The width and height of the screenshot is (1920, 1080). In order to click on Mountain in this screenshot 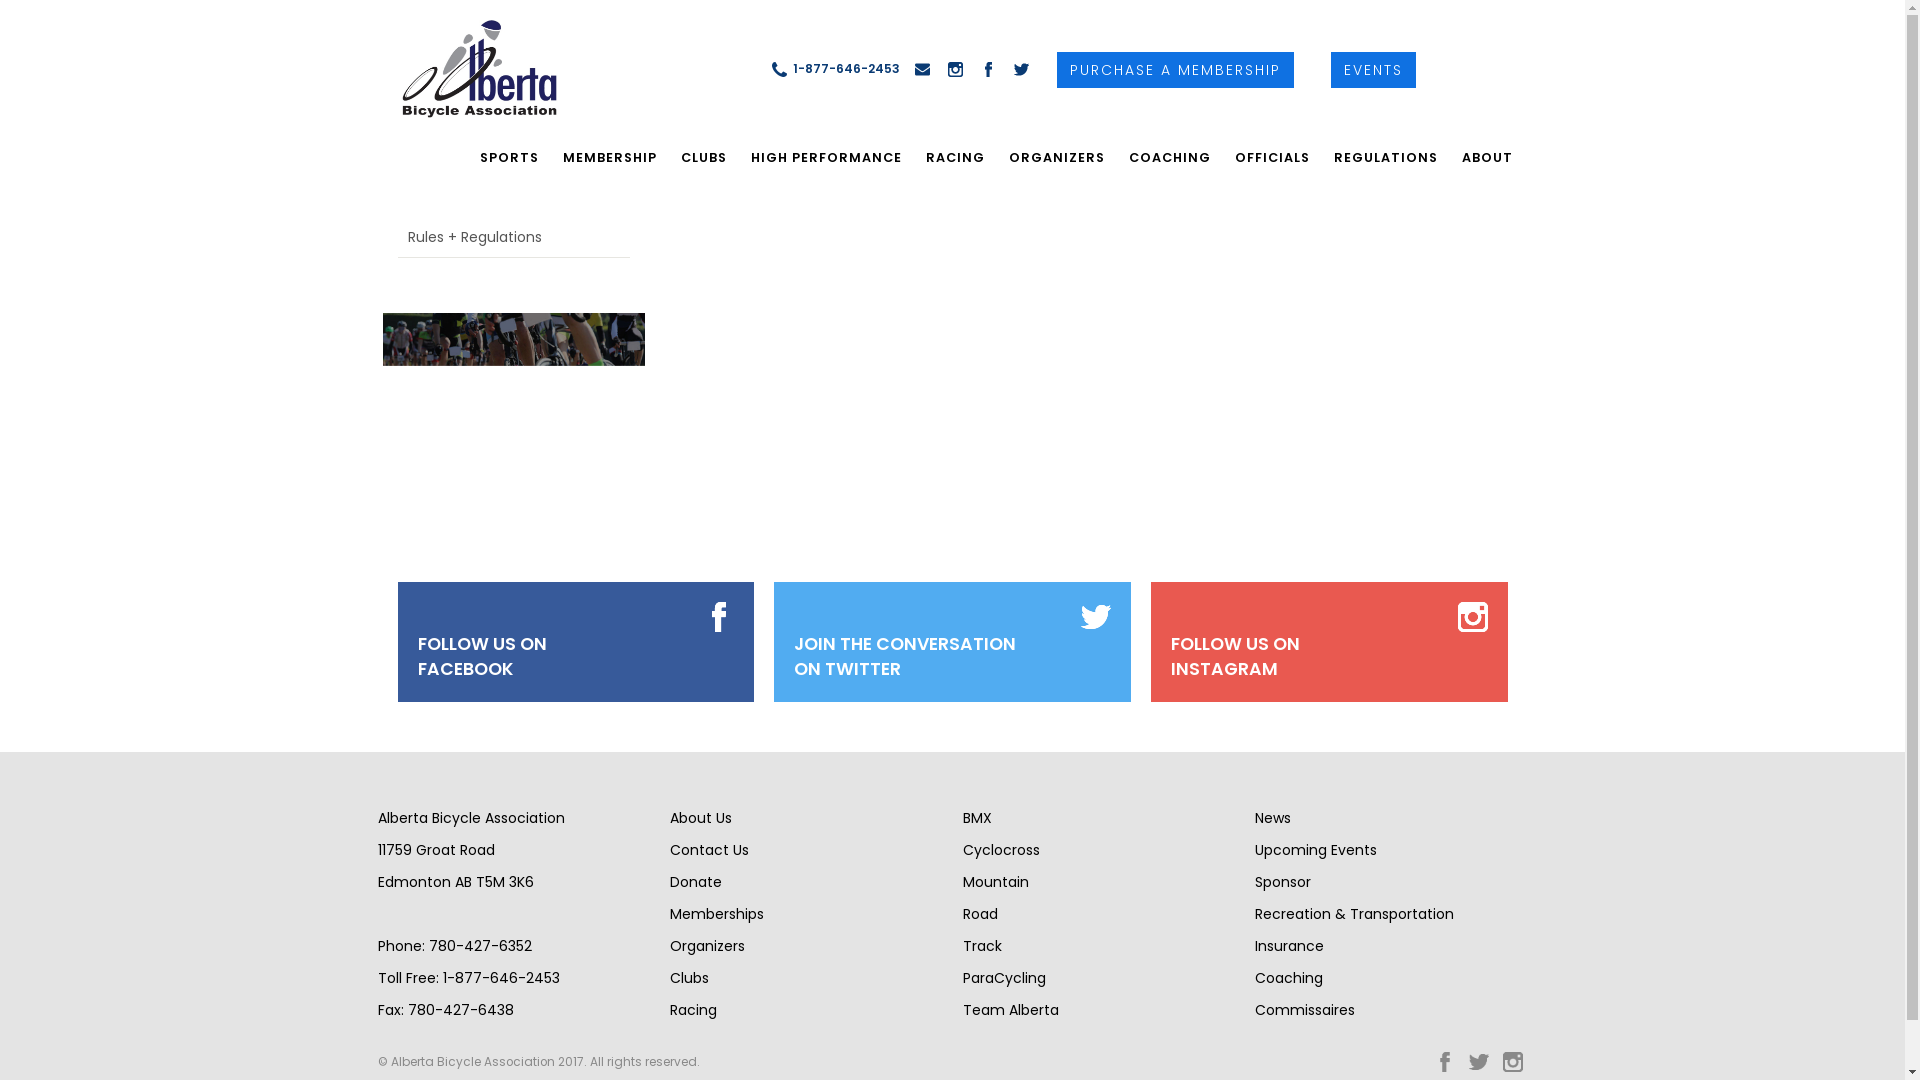, I will do `click(995, 882)`.